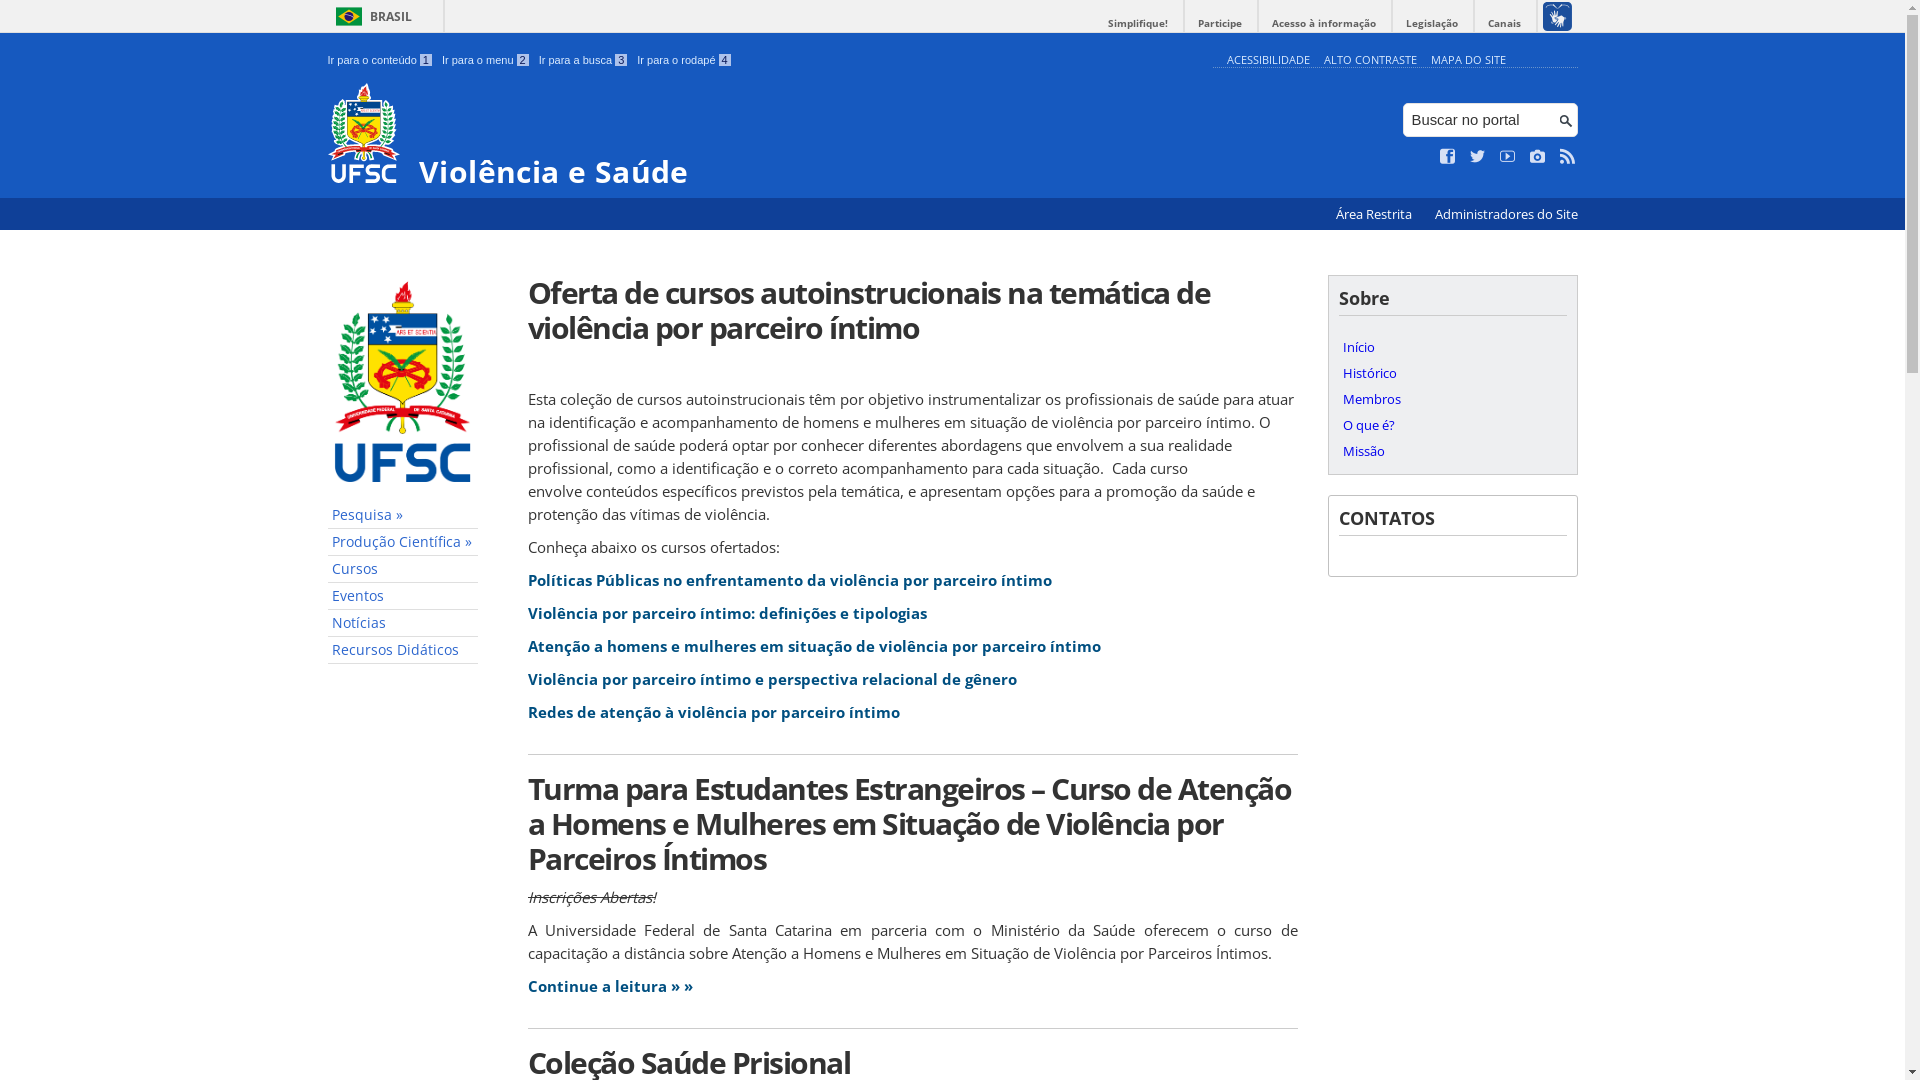  I want to click on Canais, so click(1504, 24).